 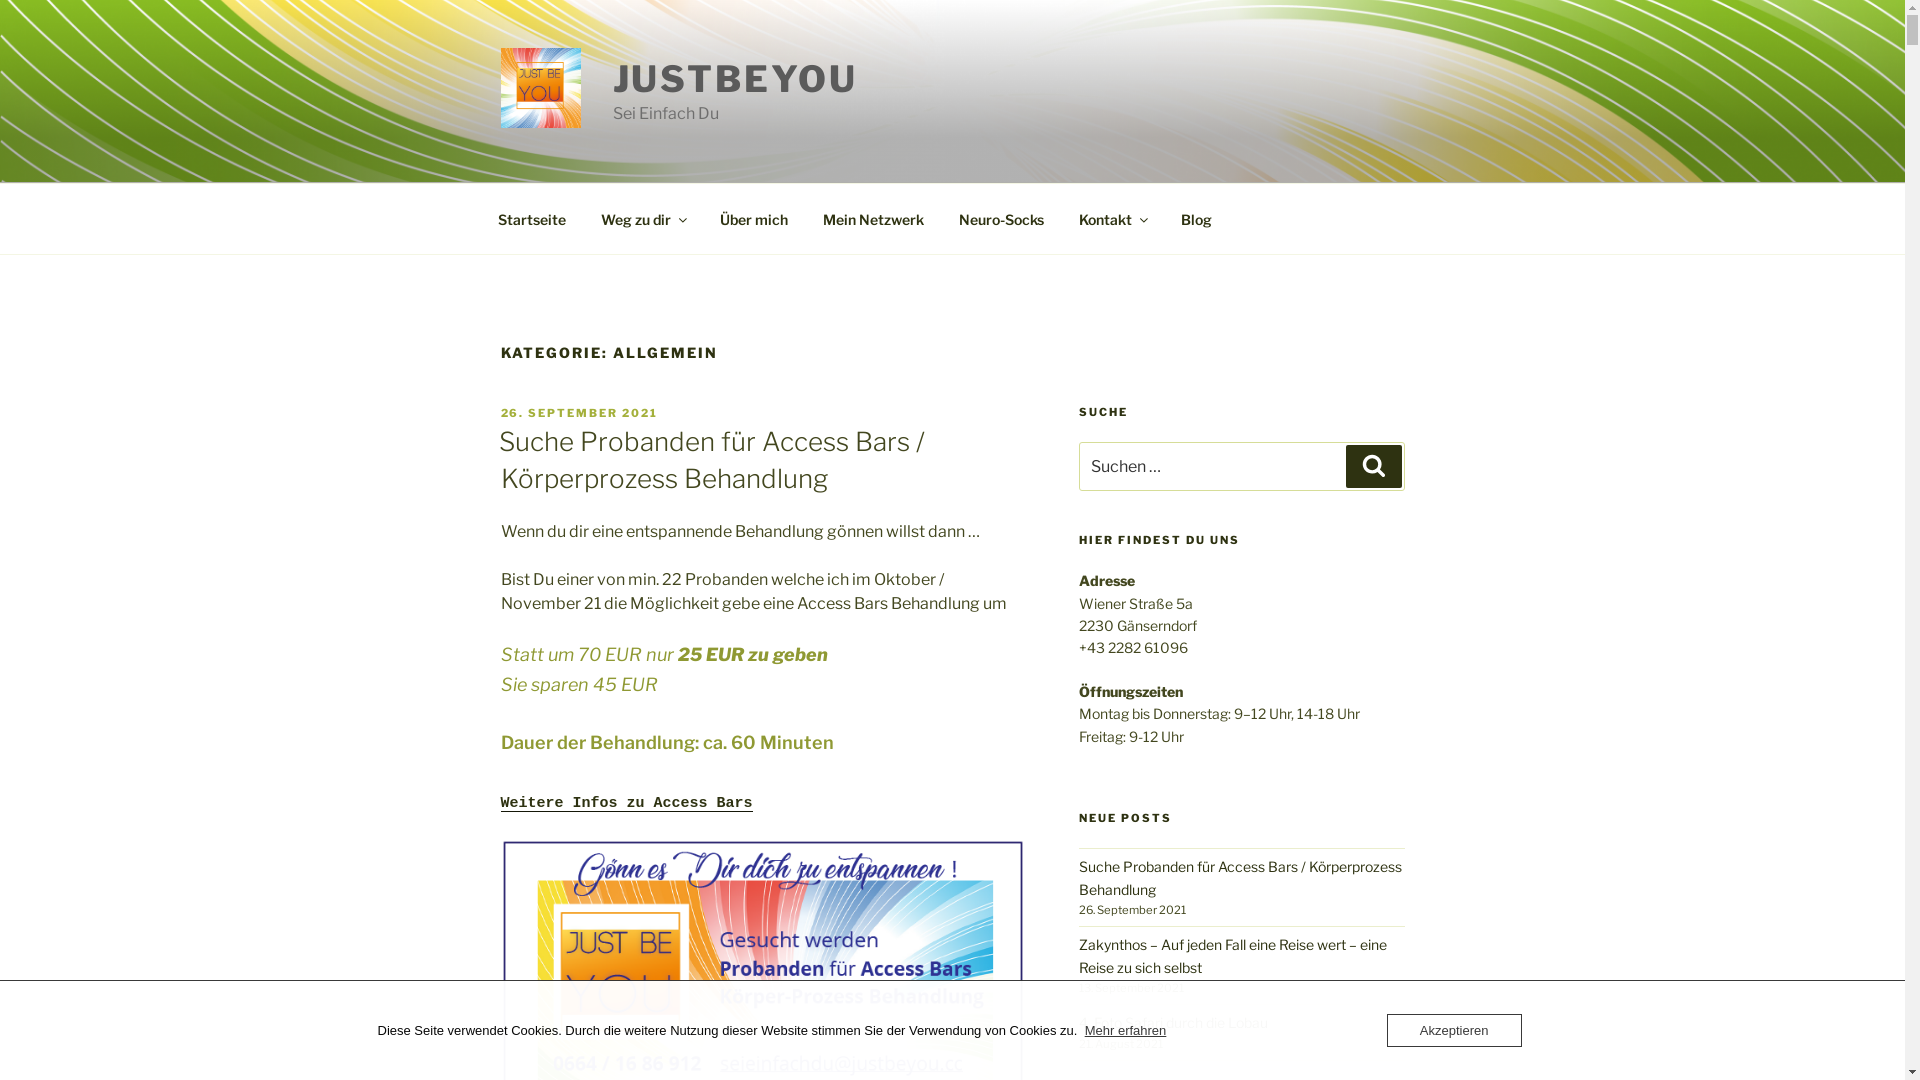 What do you see at coordinates (644, 218) in the screenshot?
I see `Weg zu dir` at bounding box center [644, 218].